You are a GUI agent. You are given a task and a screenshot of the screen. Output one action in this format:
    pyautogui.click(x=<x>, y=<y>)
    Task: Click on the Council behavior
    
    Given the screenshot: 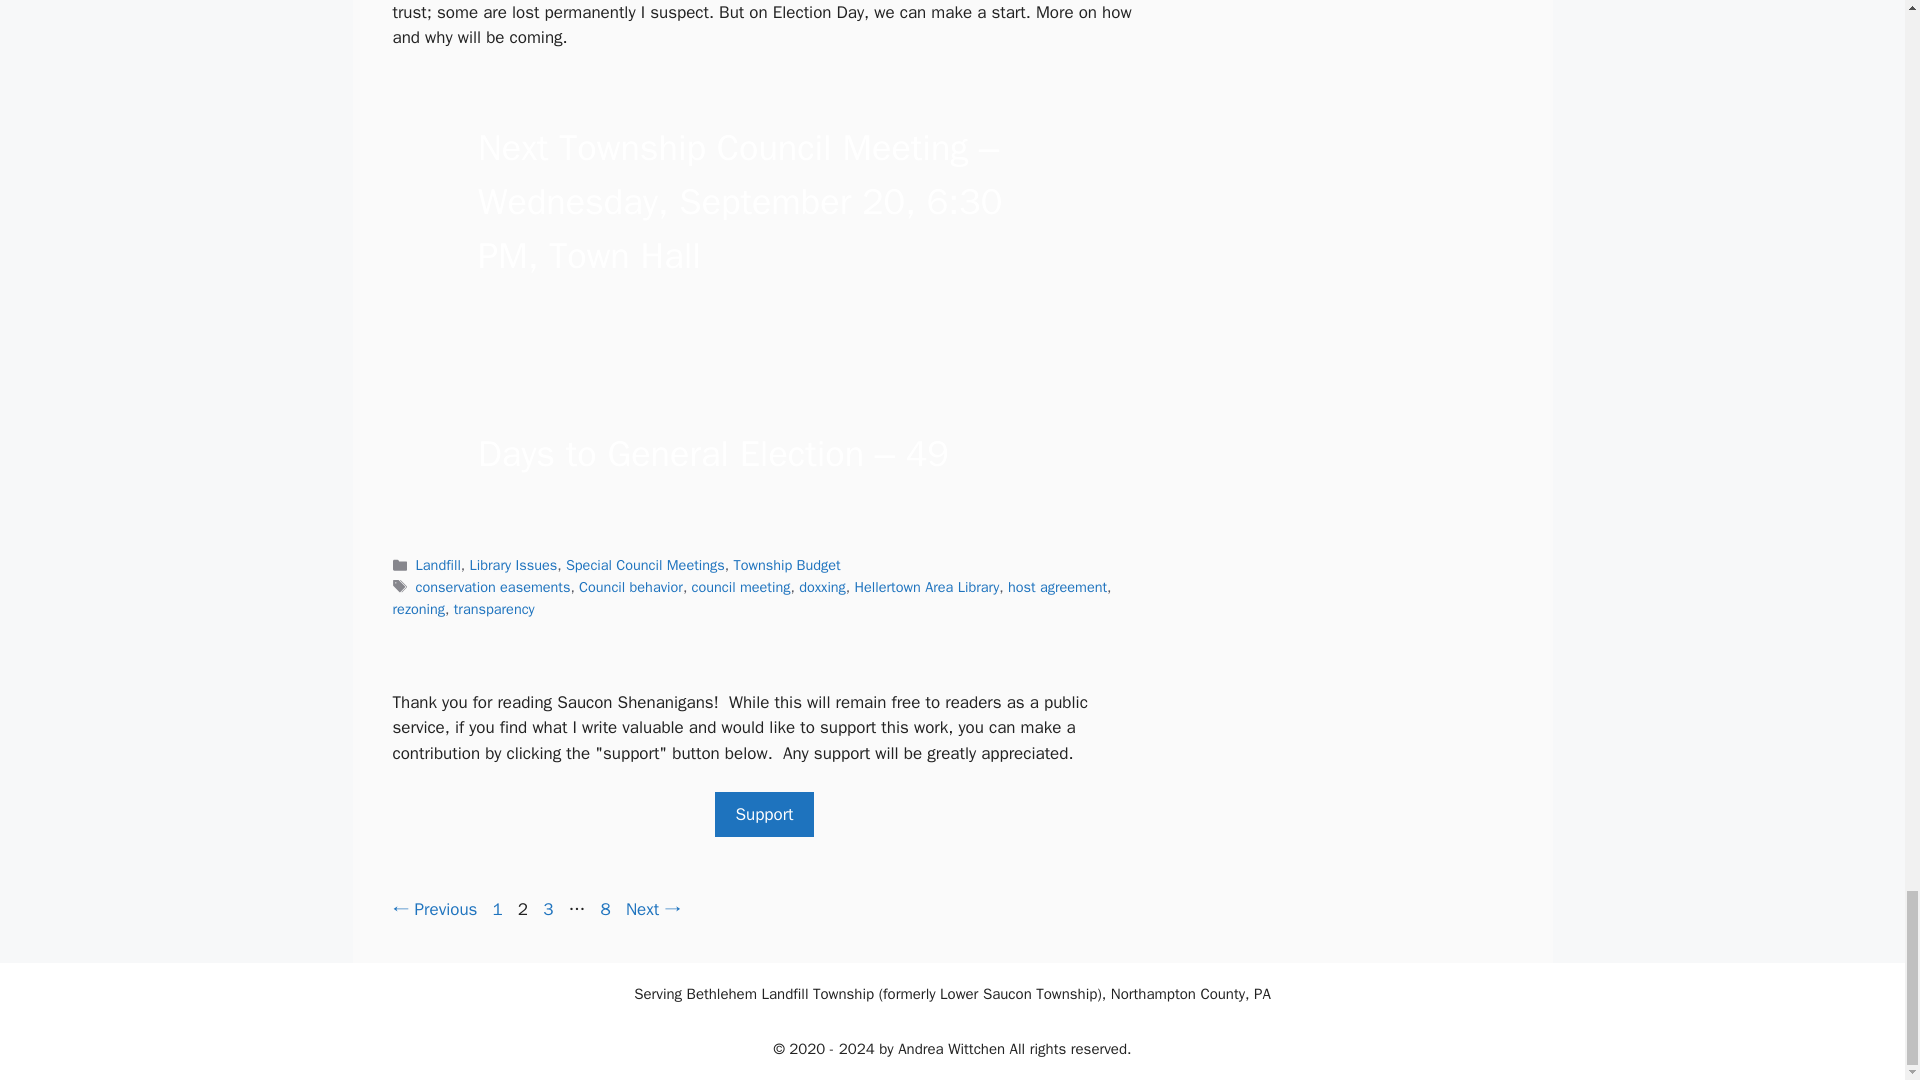 What is the action you would take?
    pyautogui.click(x=786, y=564)
    